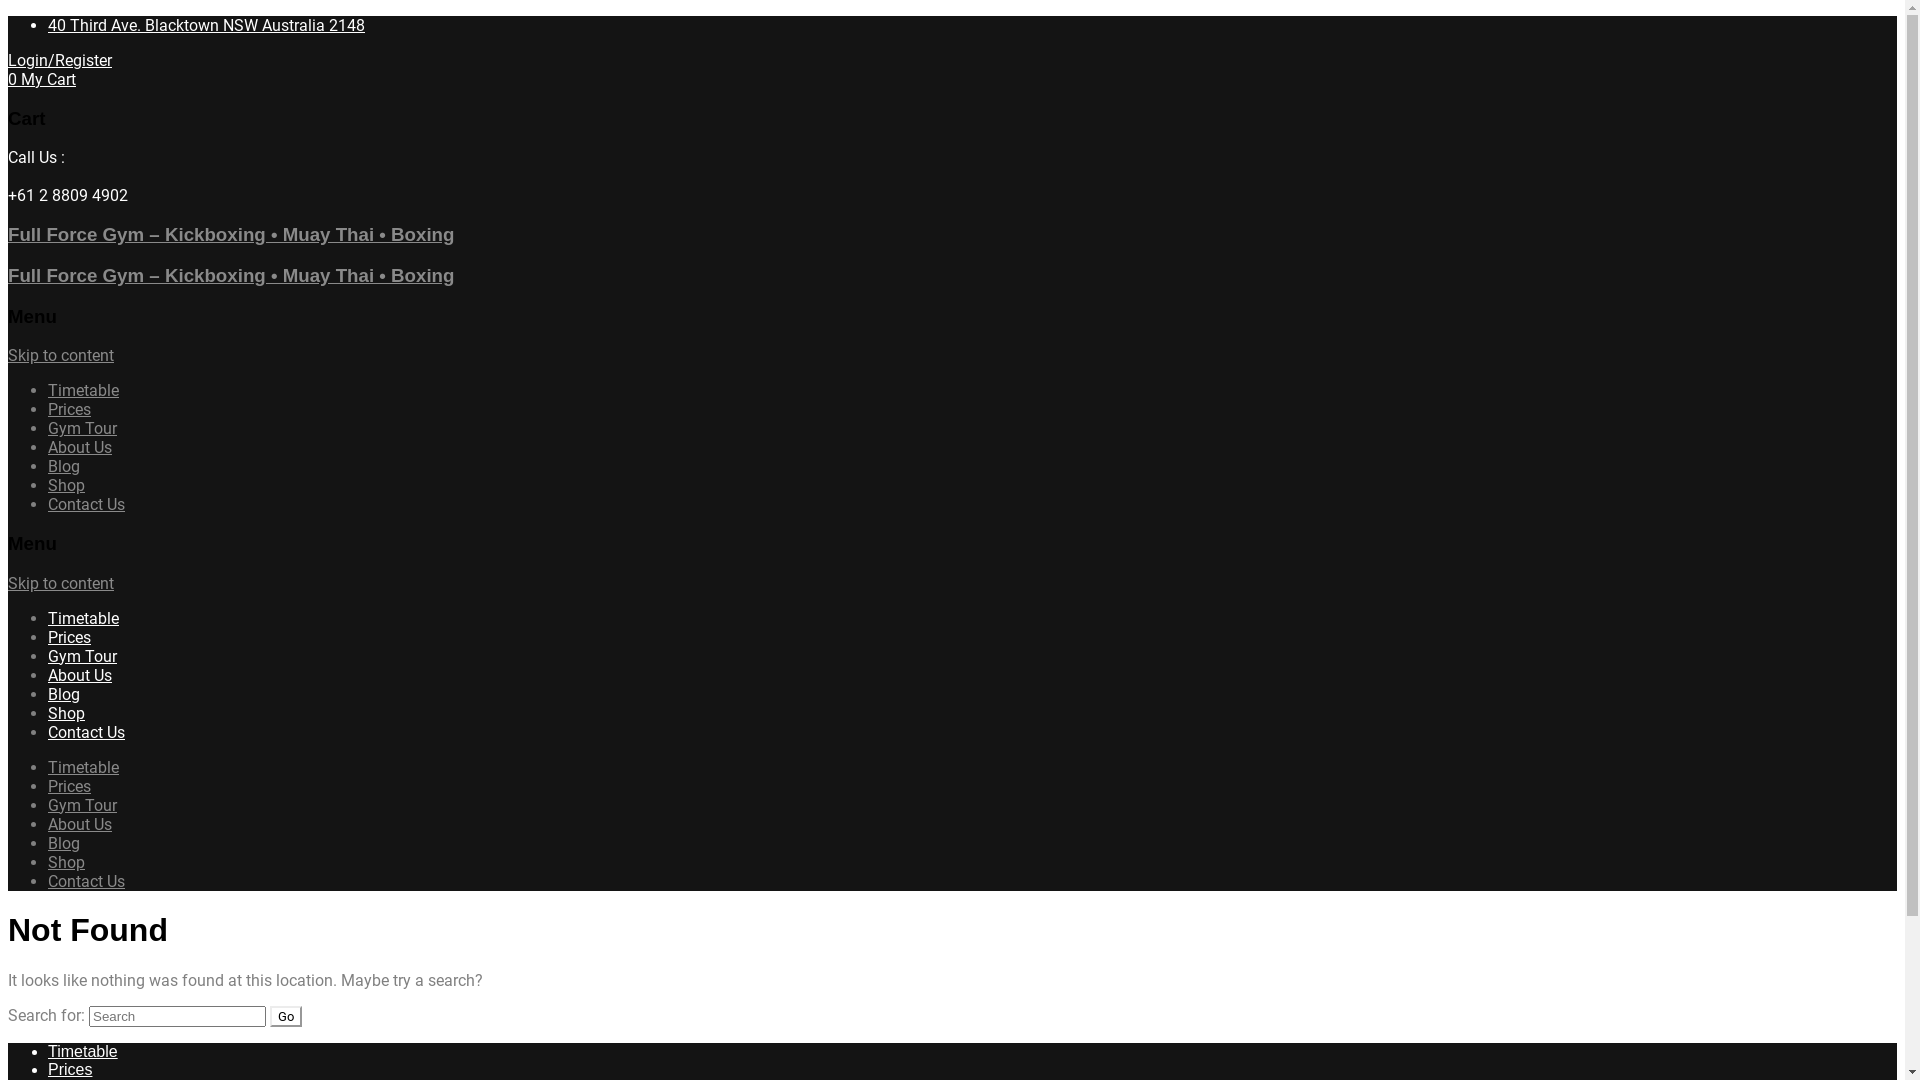 The image size is (1920, 1080). I want to click on Contact Us, so click(86, 882).